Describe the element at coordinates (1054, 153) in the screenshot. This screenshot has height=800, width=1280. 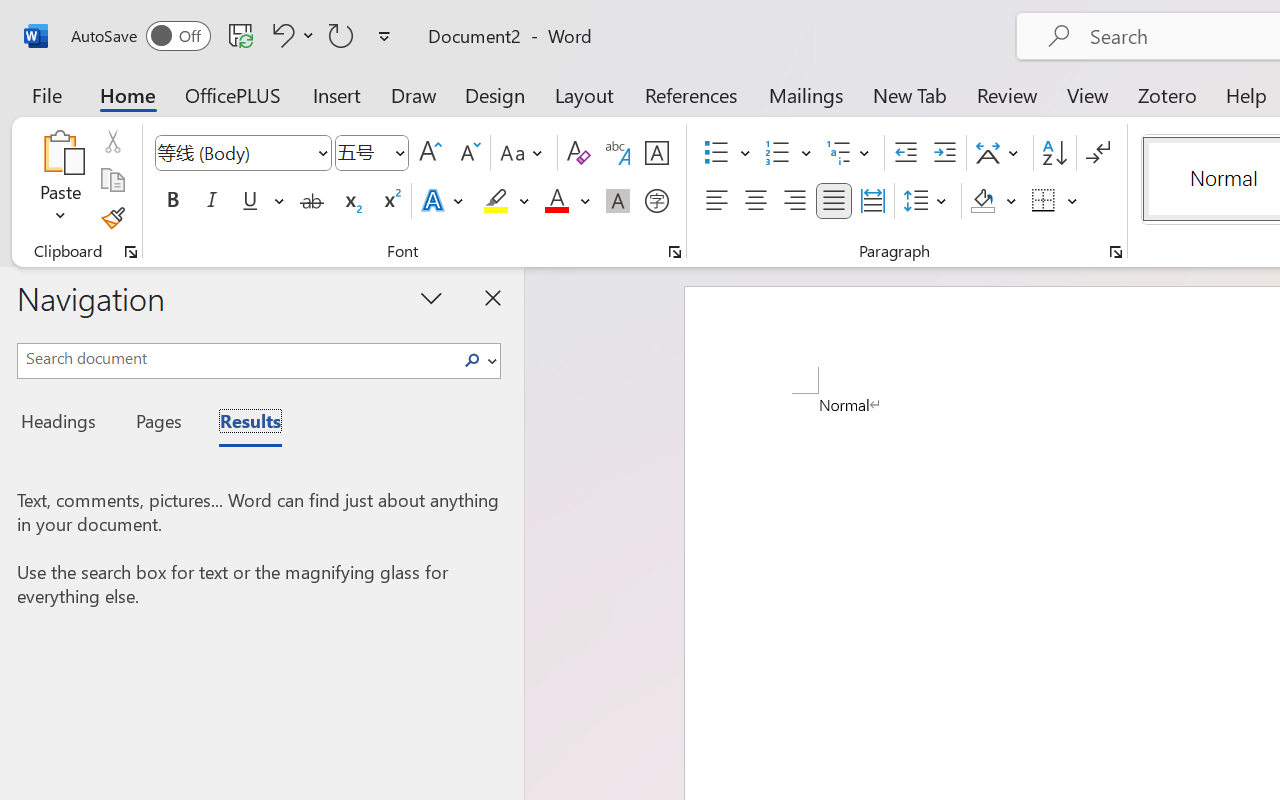
I see `Sort...` at that location.